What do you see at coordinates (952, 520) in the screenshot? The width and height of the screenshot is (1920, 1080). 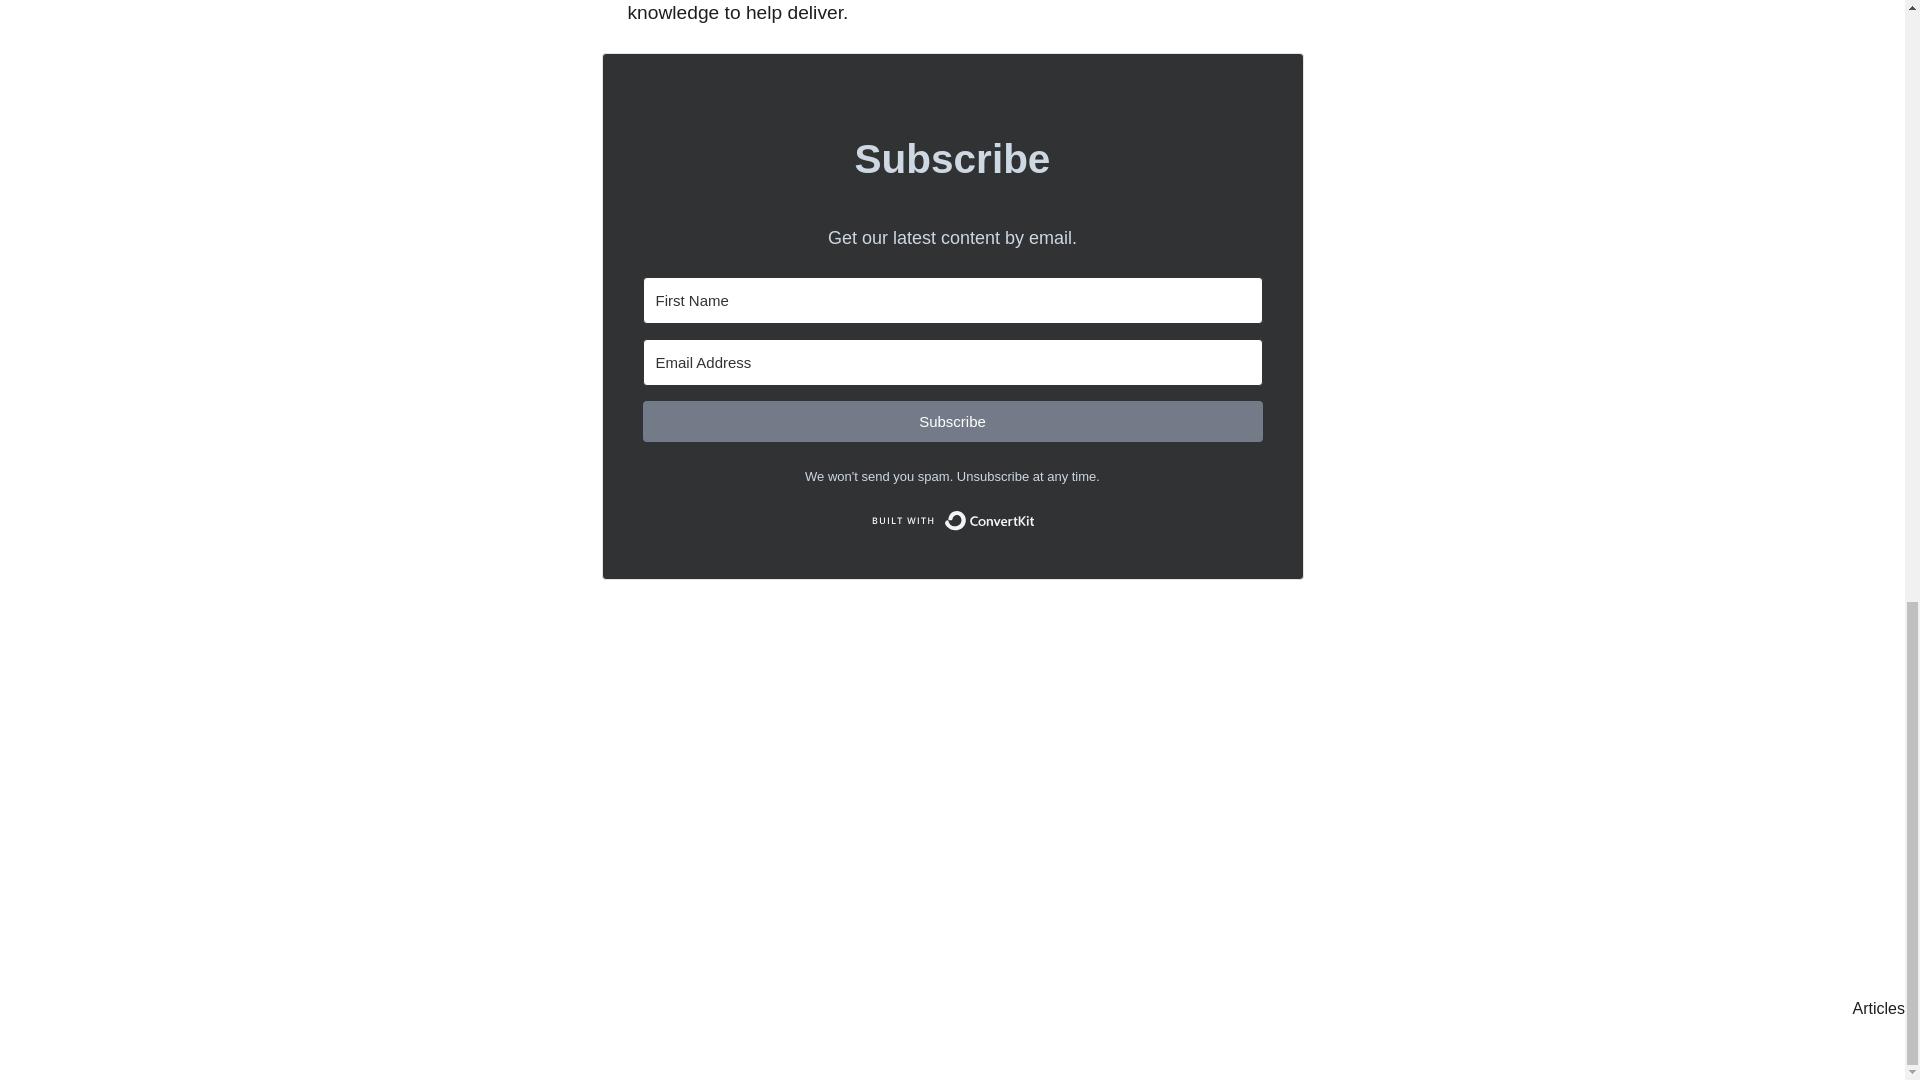 I see `Built with ConvertKit` at bounding box center [952, 520].